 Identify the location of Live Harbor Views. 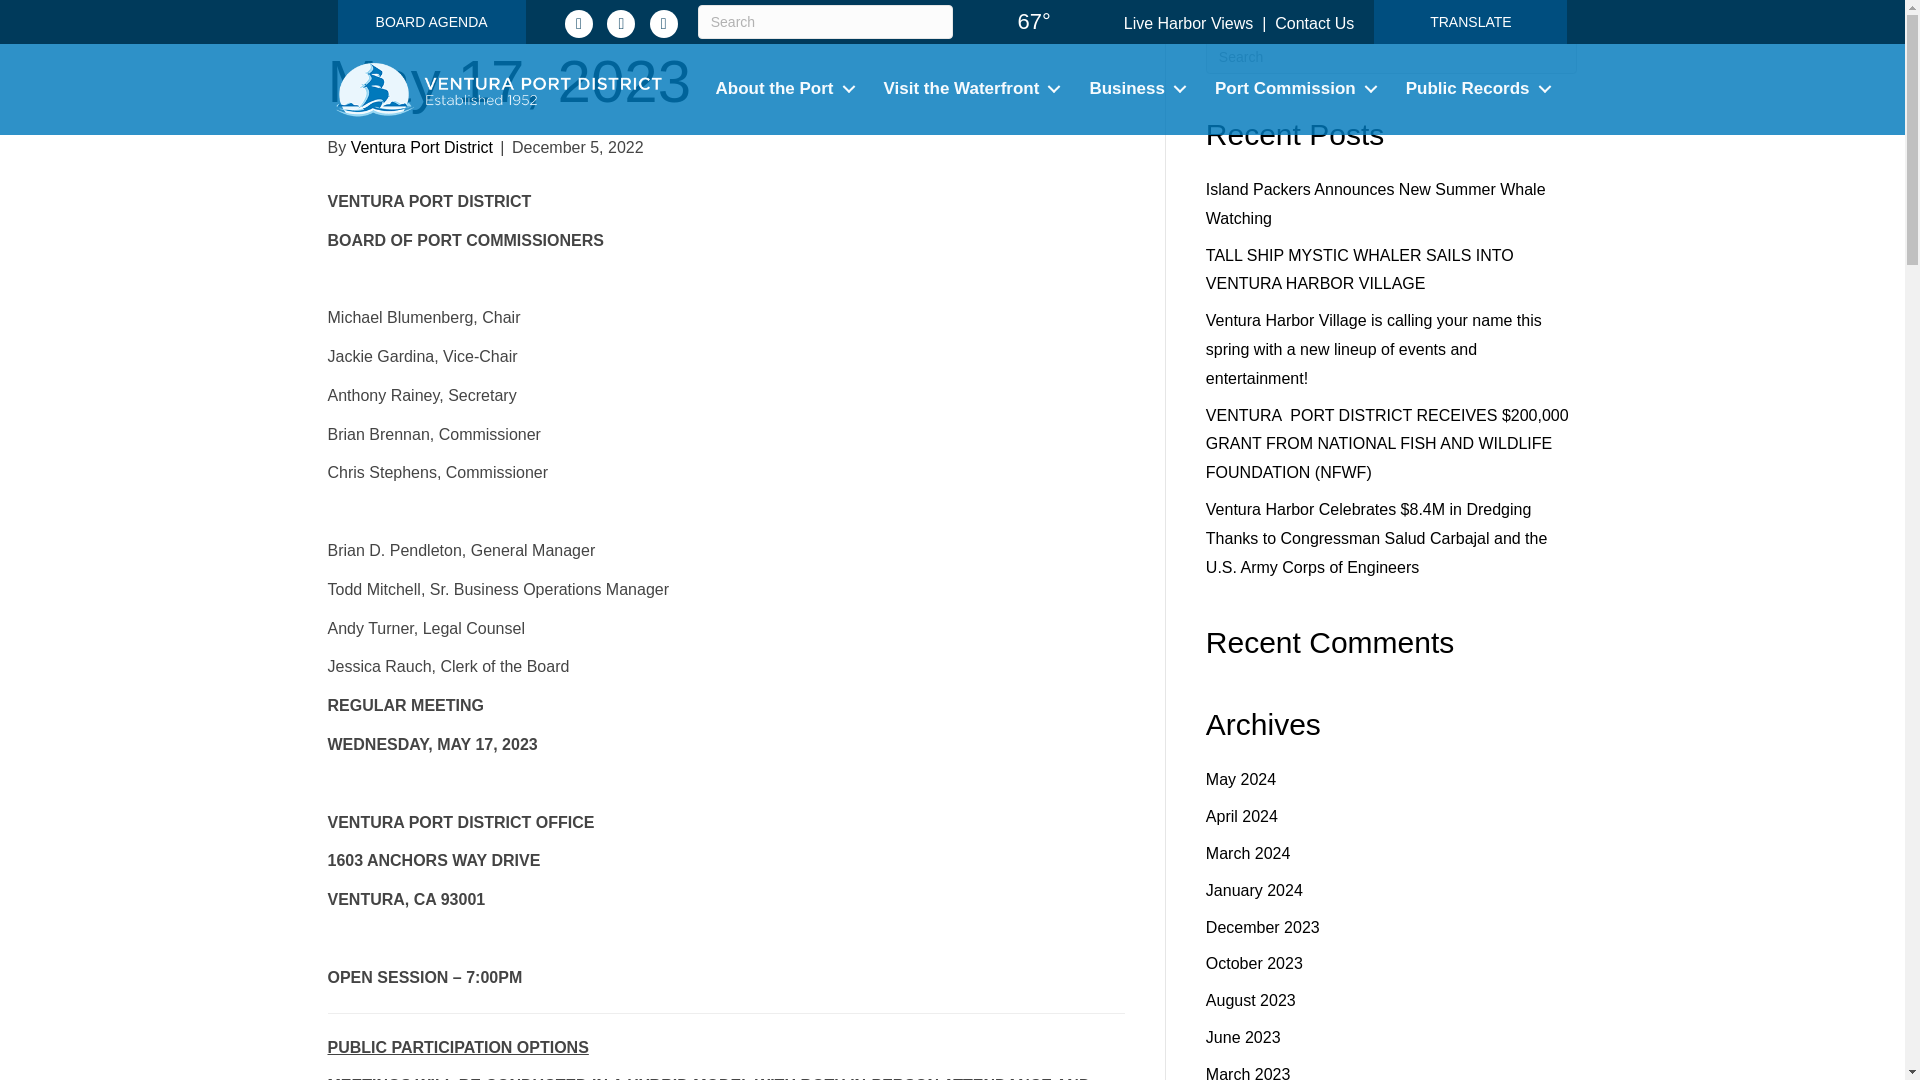
(1188, 24).